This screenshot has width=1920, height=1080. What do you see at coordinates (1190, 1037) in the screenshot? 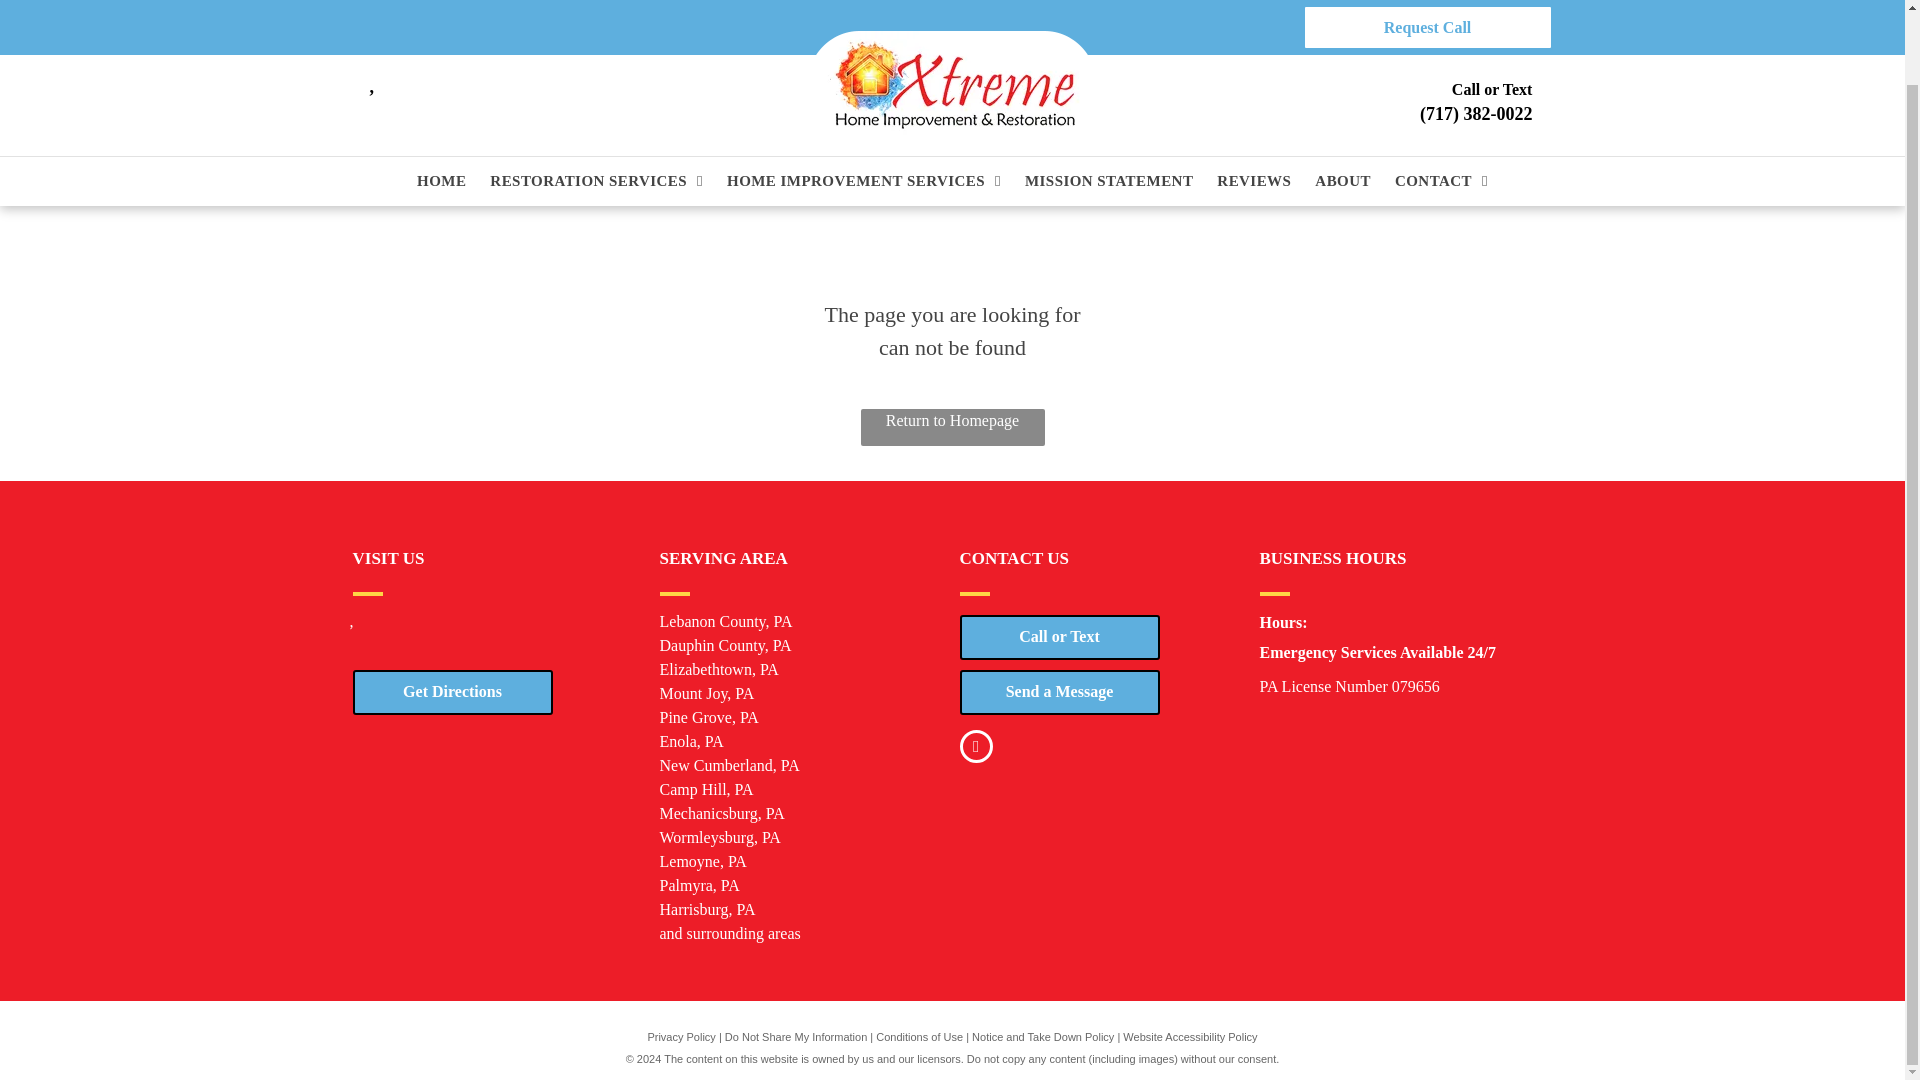
I see `Website Accessibility Policy` at bounding box center [1190, 1037].